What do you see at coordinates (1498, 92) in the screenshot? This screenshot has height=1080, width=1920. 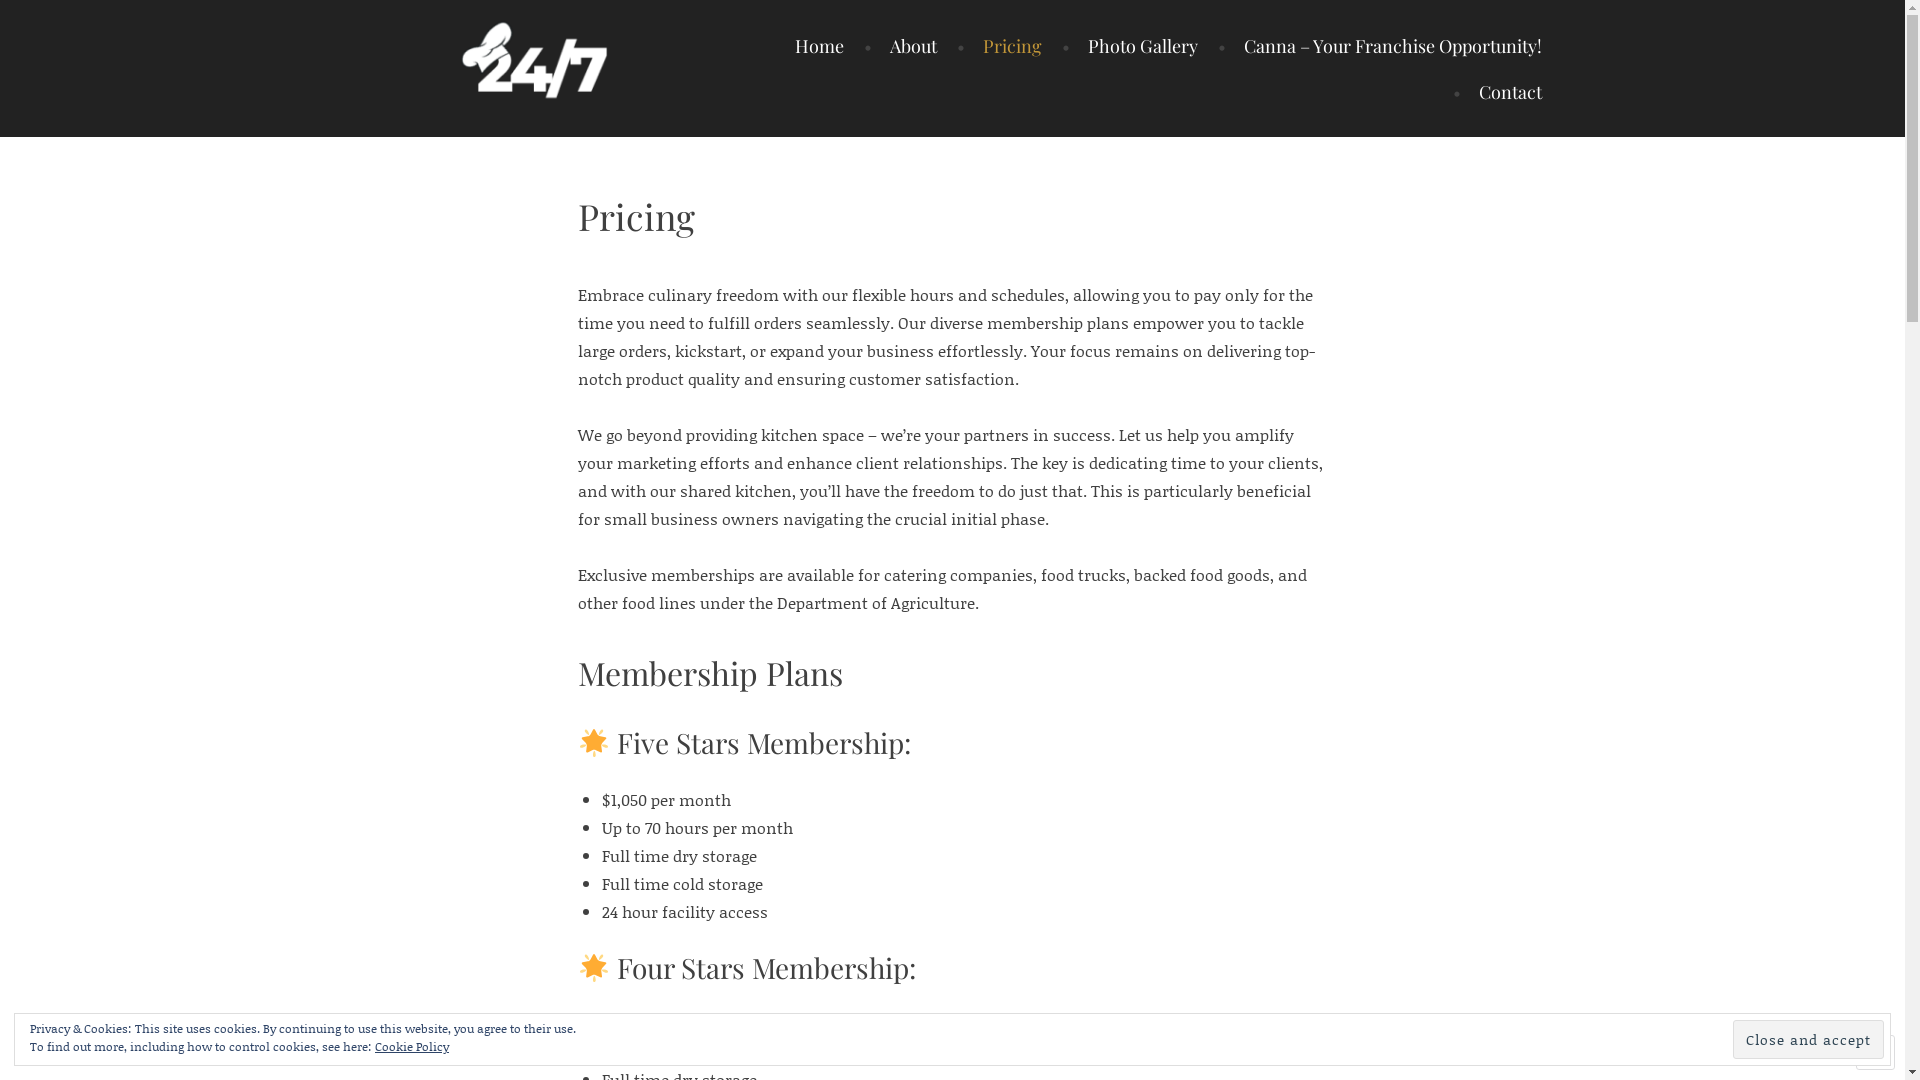 I see `Contact` at bounding box center [1498, 92].